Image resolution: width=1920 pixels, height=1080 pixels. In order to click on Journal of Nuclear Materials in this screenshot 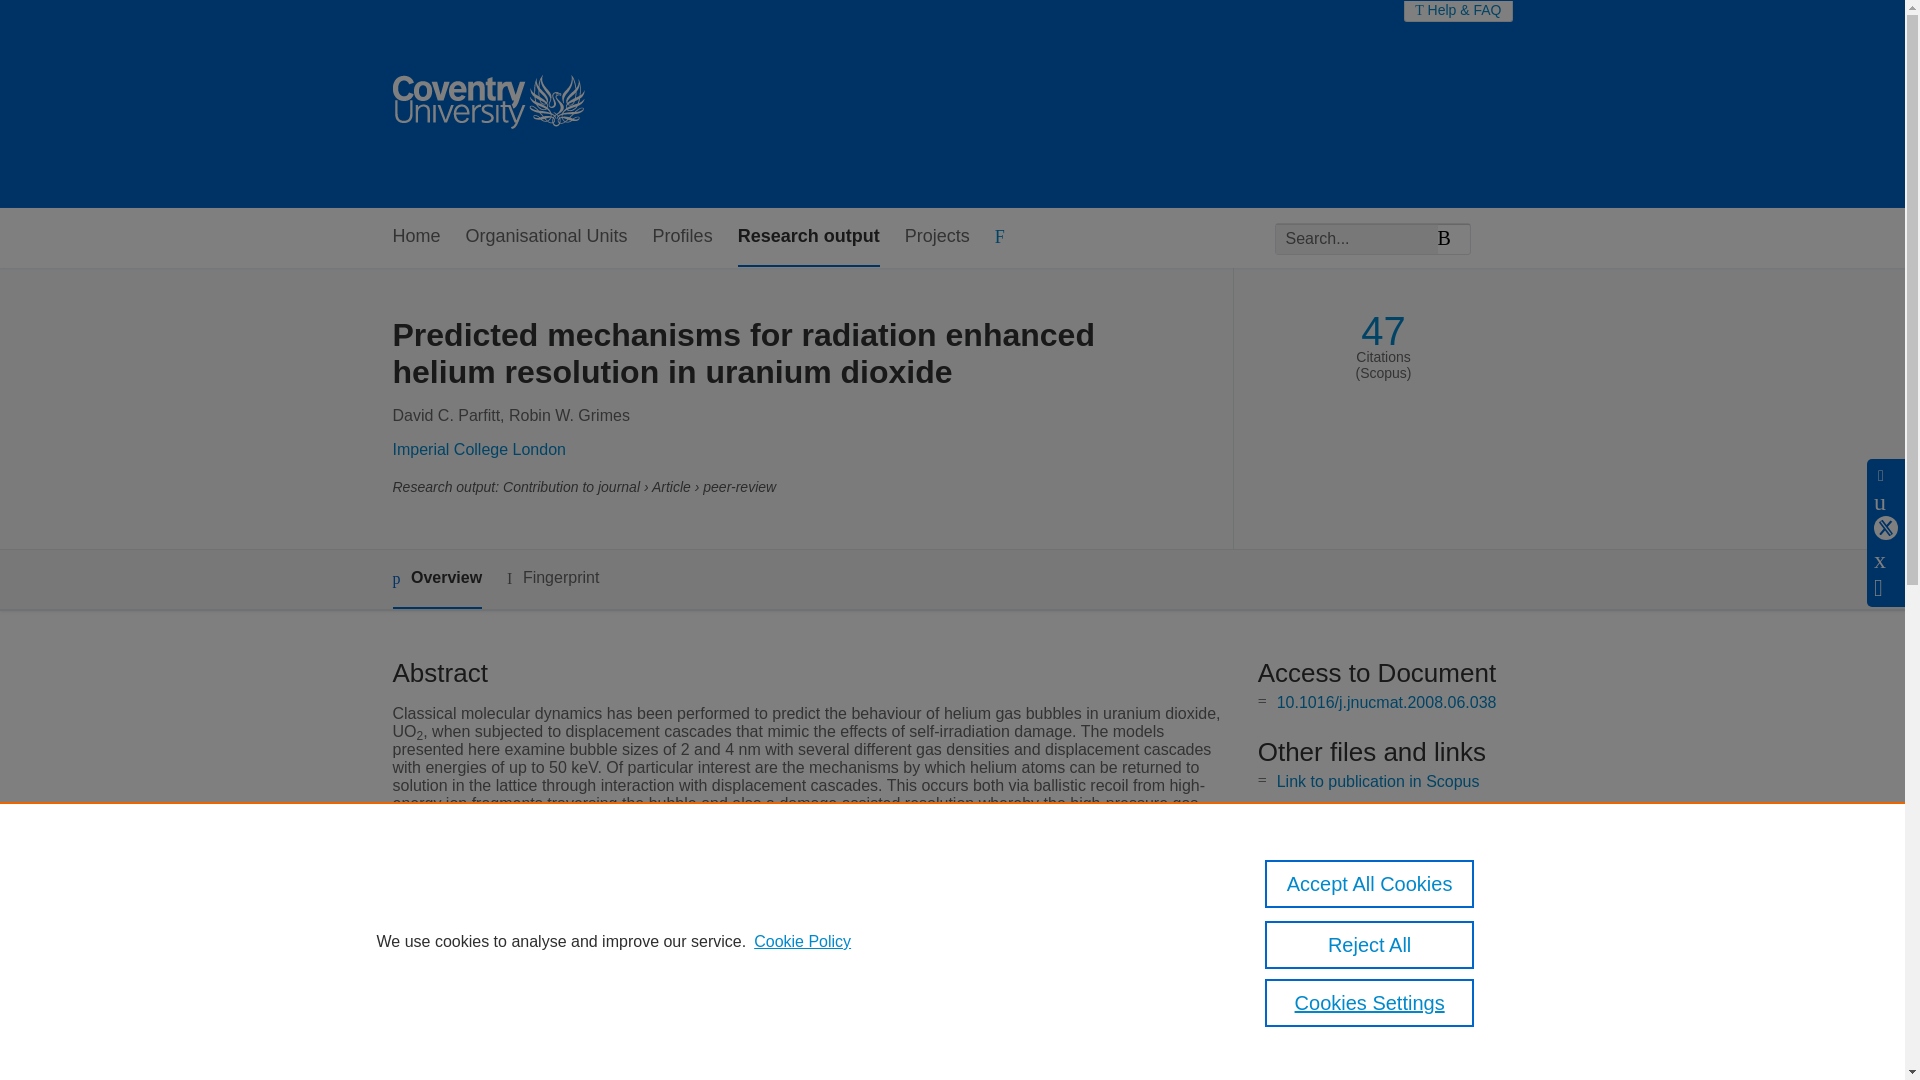, I will do `click(771, 942)`.